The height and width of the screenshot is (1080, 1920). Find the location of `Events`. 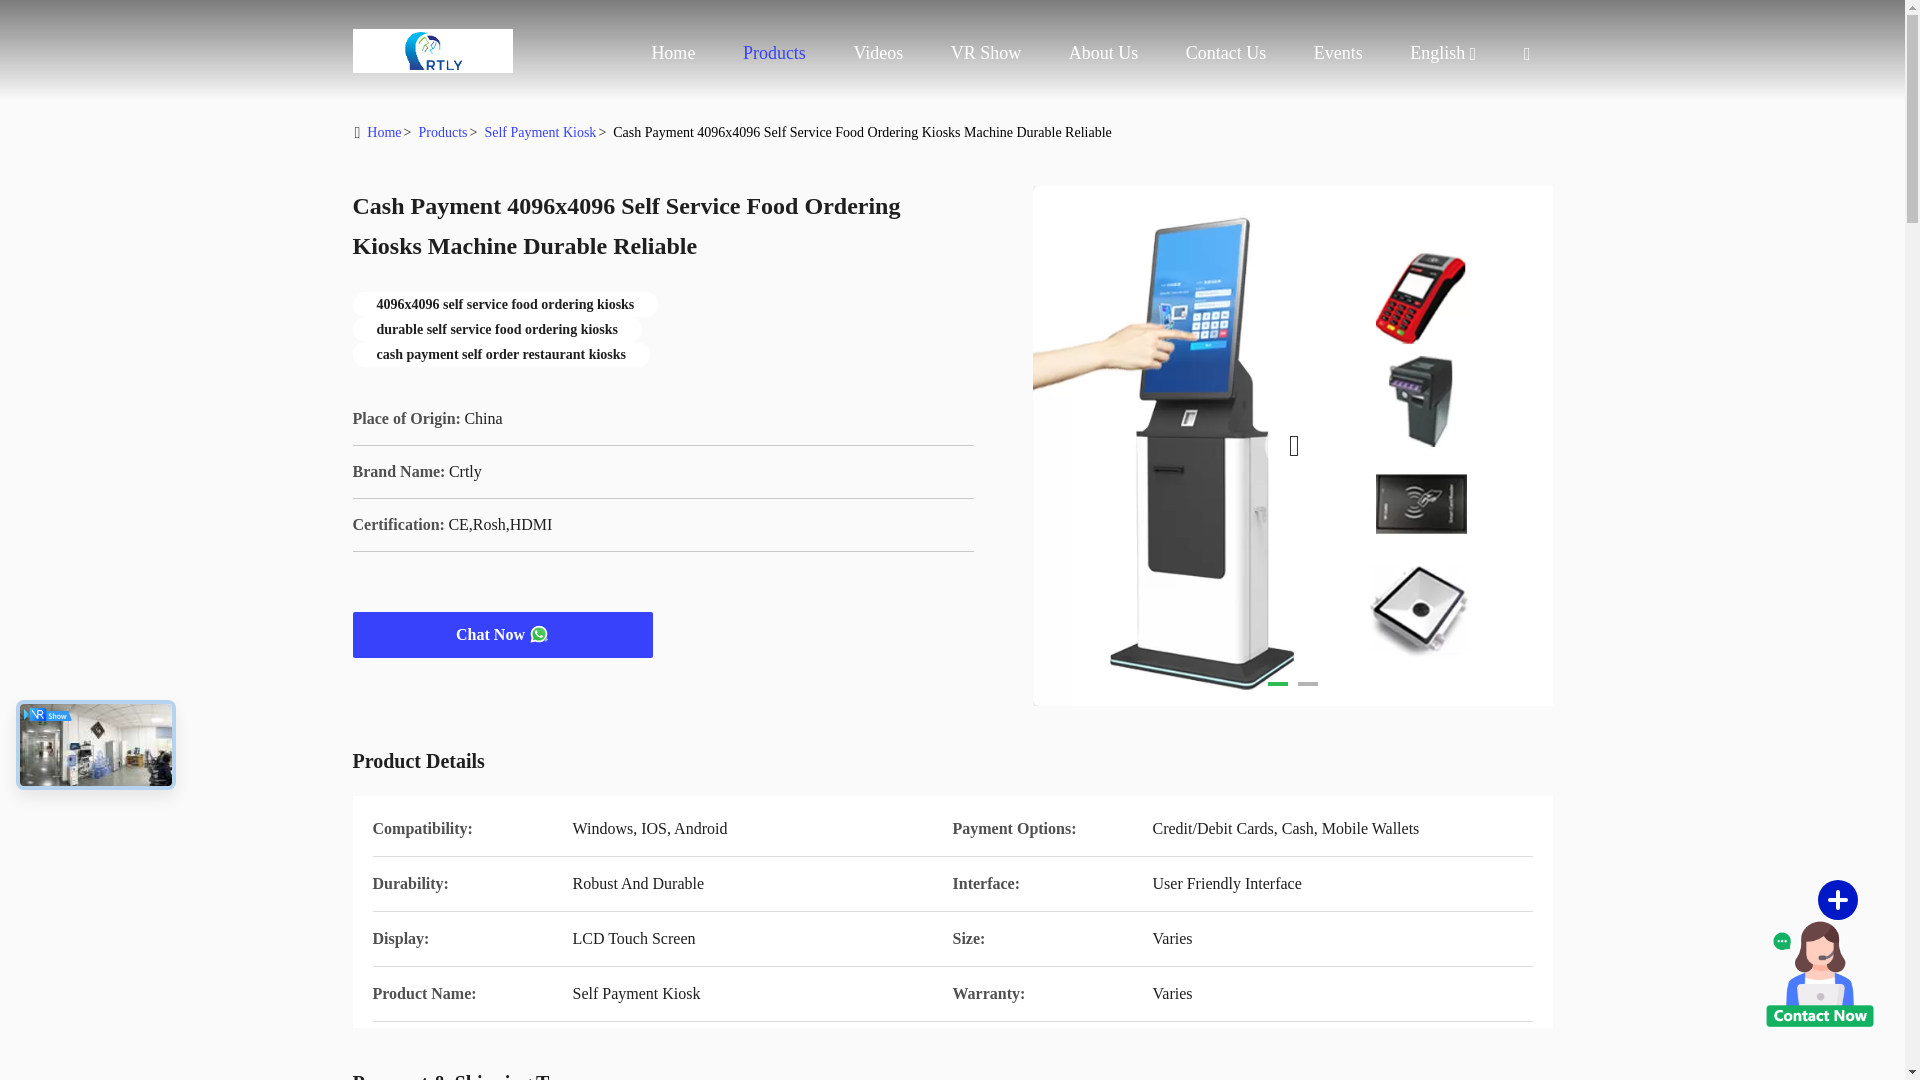

Events is located at coordinates (1338, 52).